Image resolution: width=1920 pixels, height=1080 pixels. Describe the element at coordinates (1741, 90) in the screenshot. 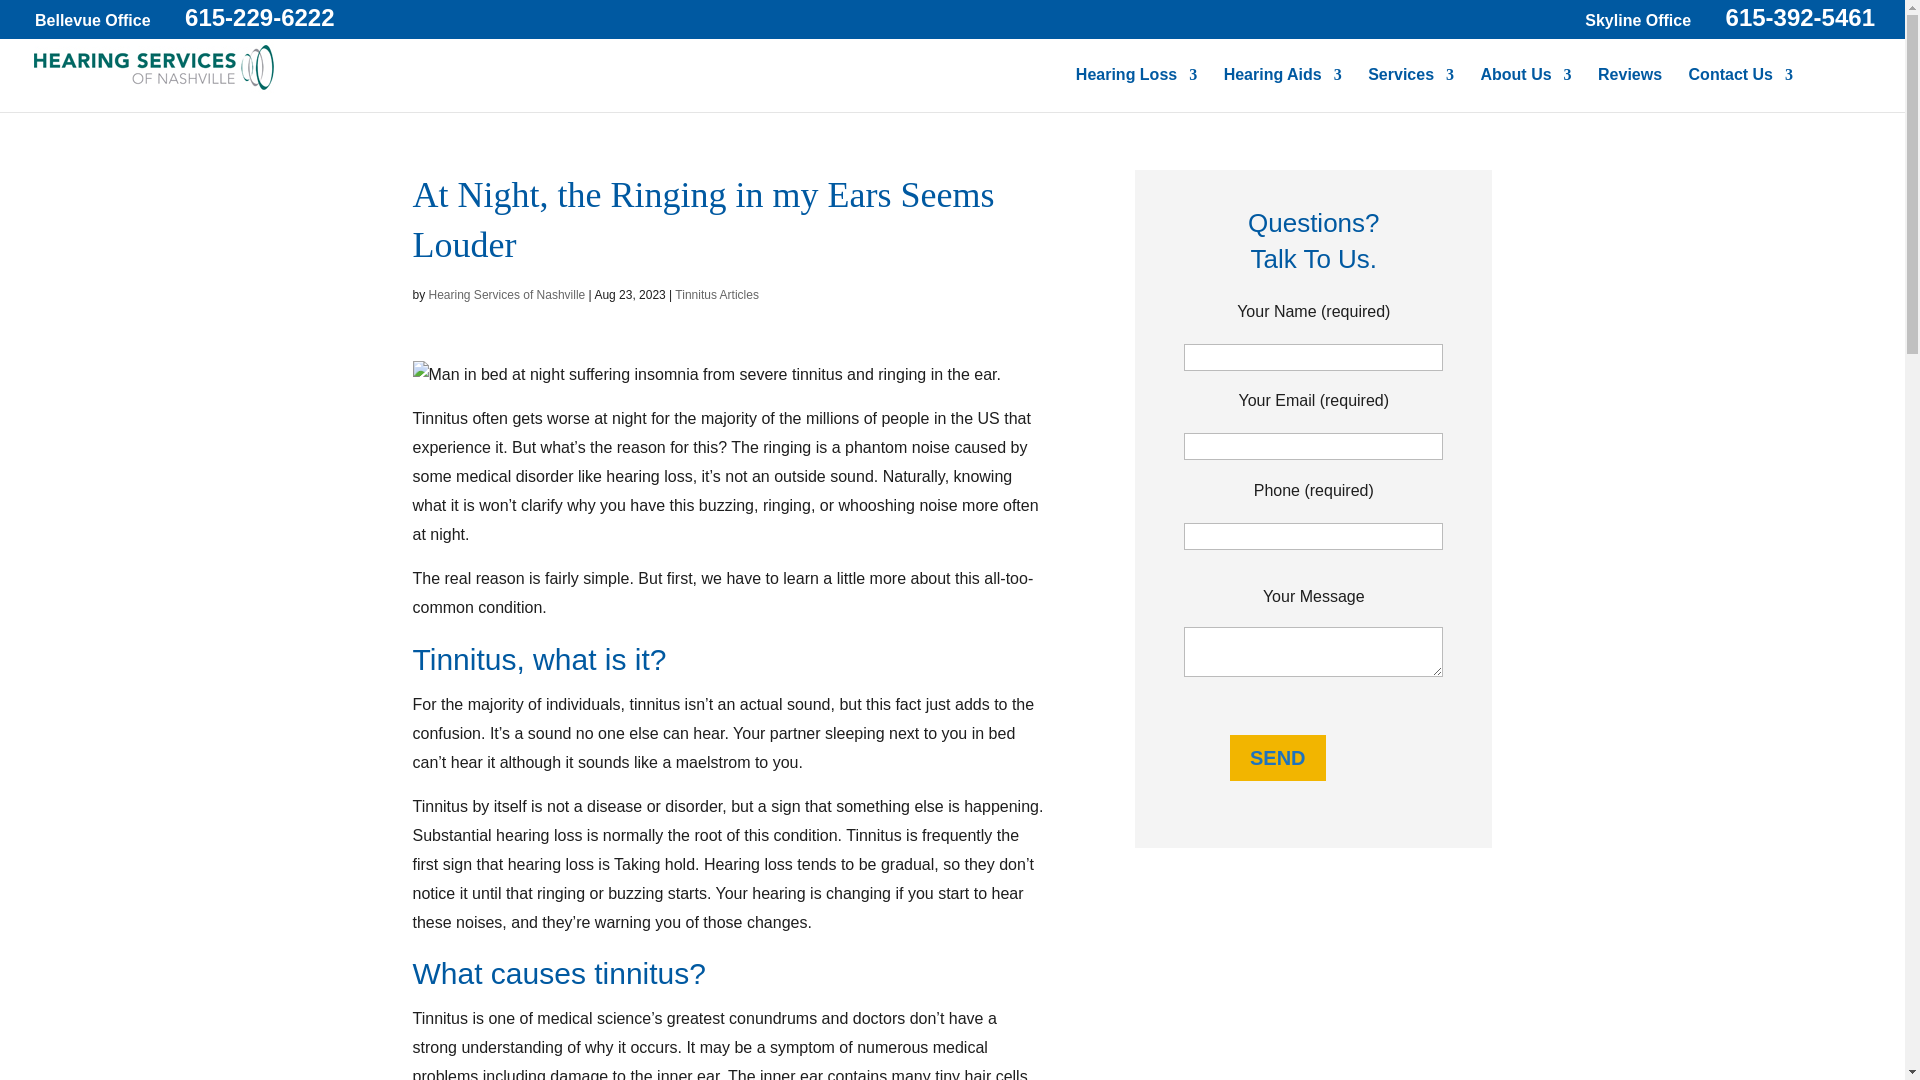

I see `Contact Us` at that location.